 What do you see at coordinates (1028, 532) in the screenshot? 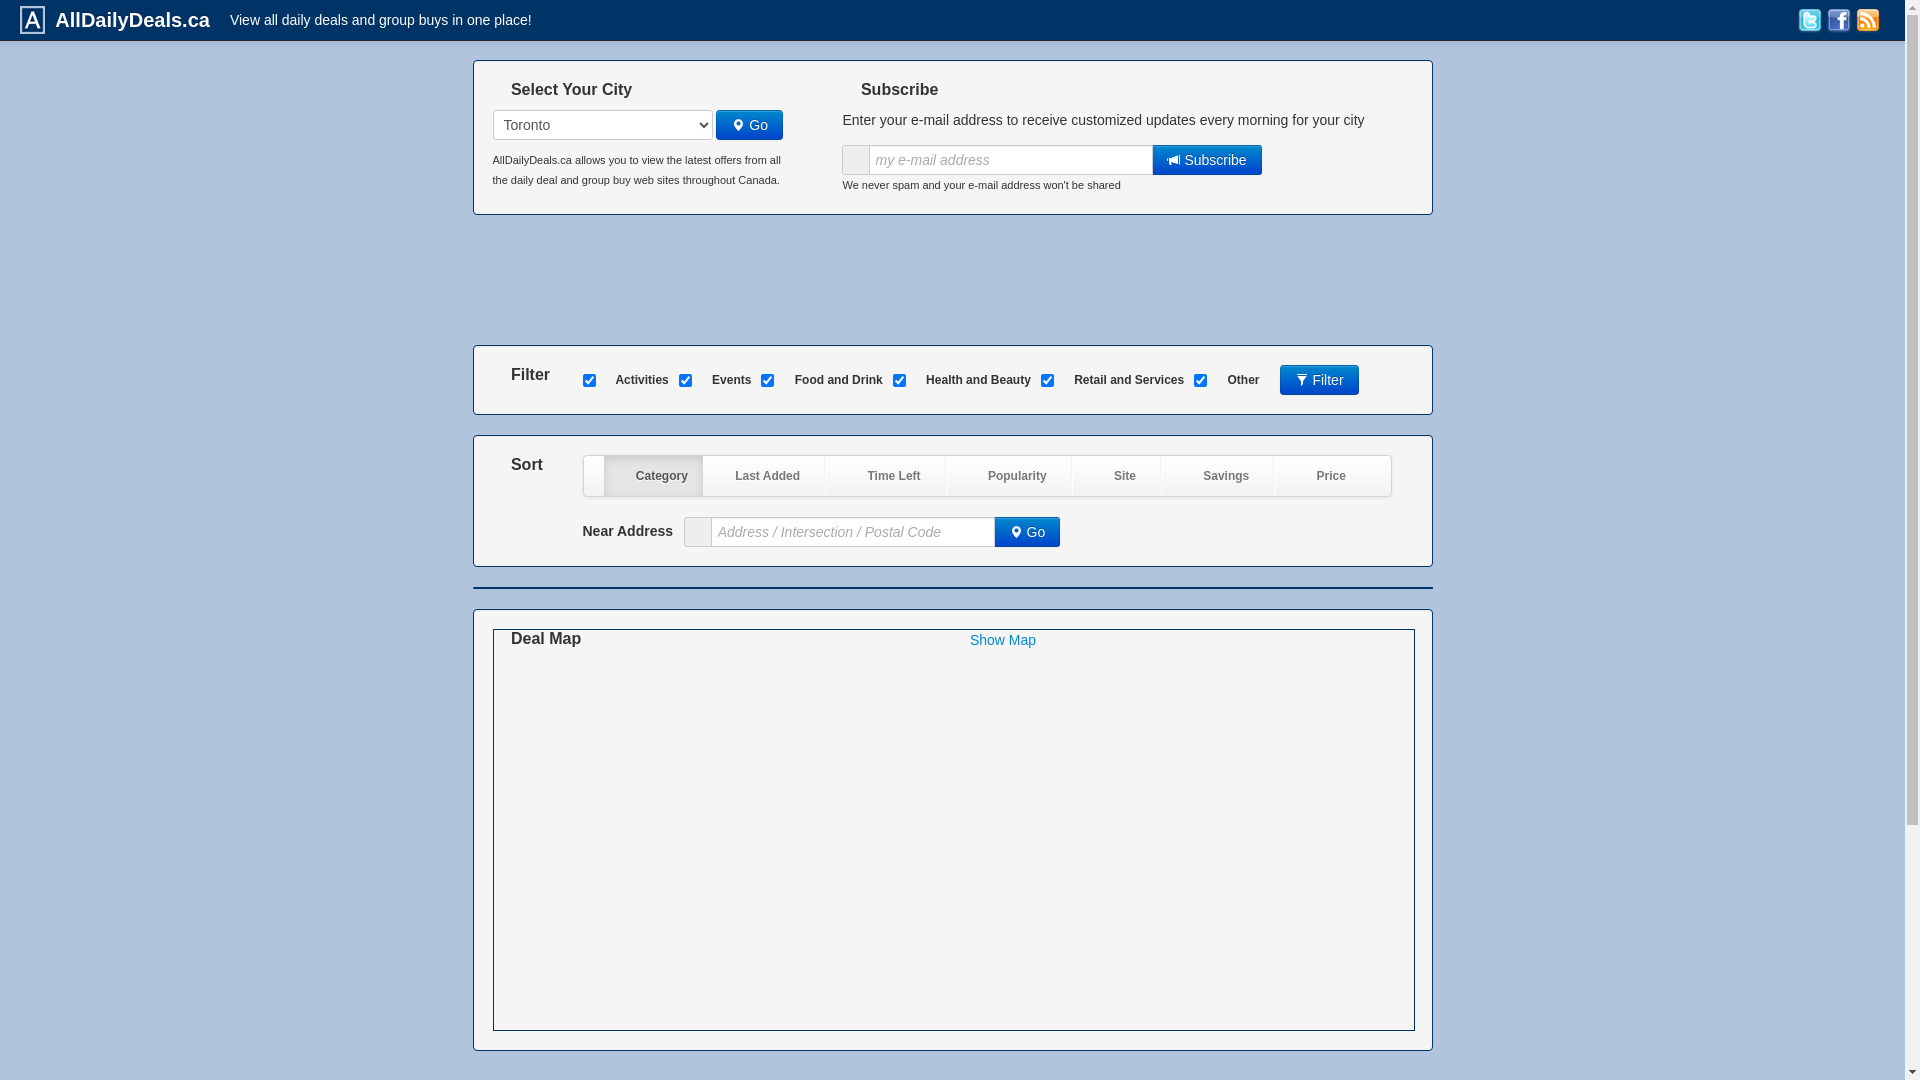
I see `Go` at bounding box center [1028, 532].